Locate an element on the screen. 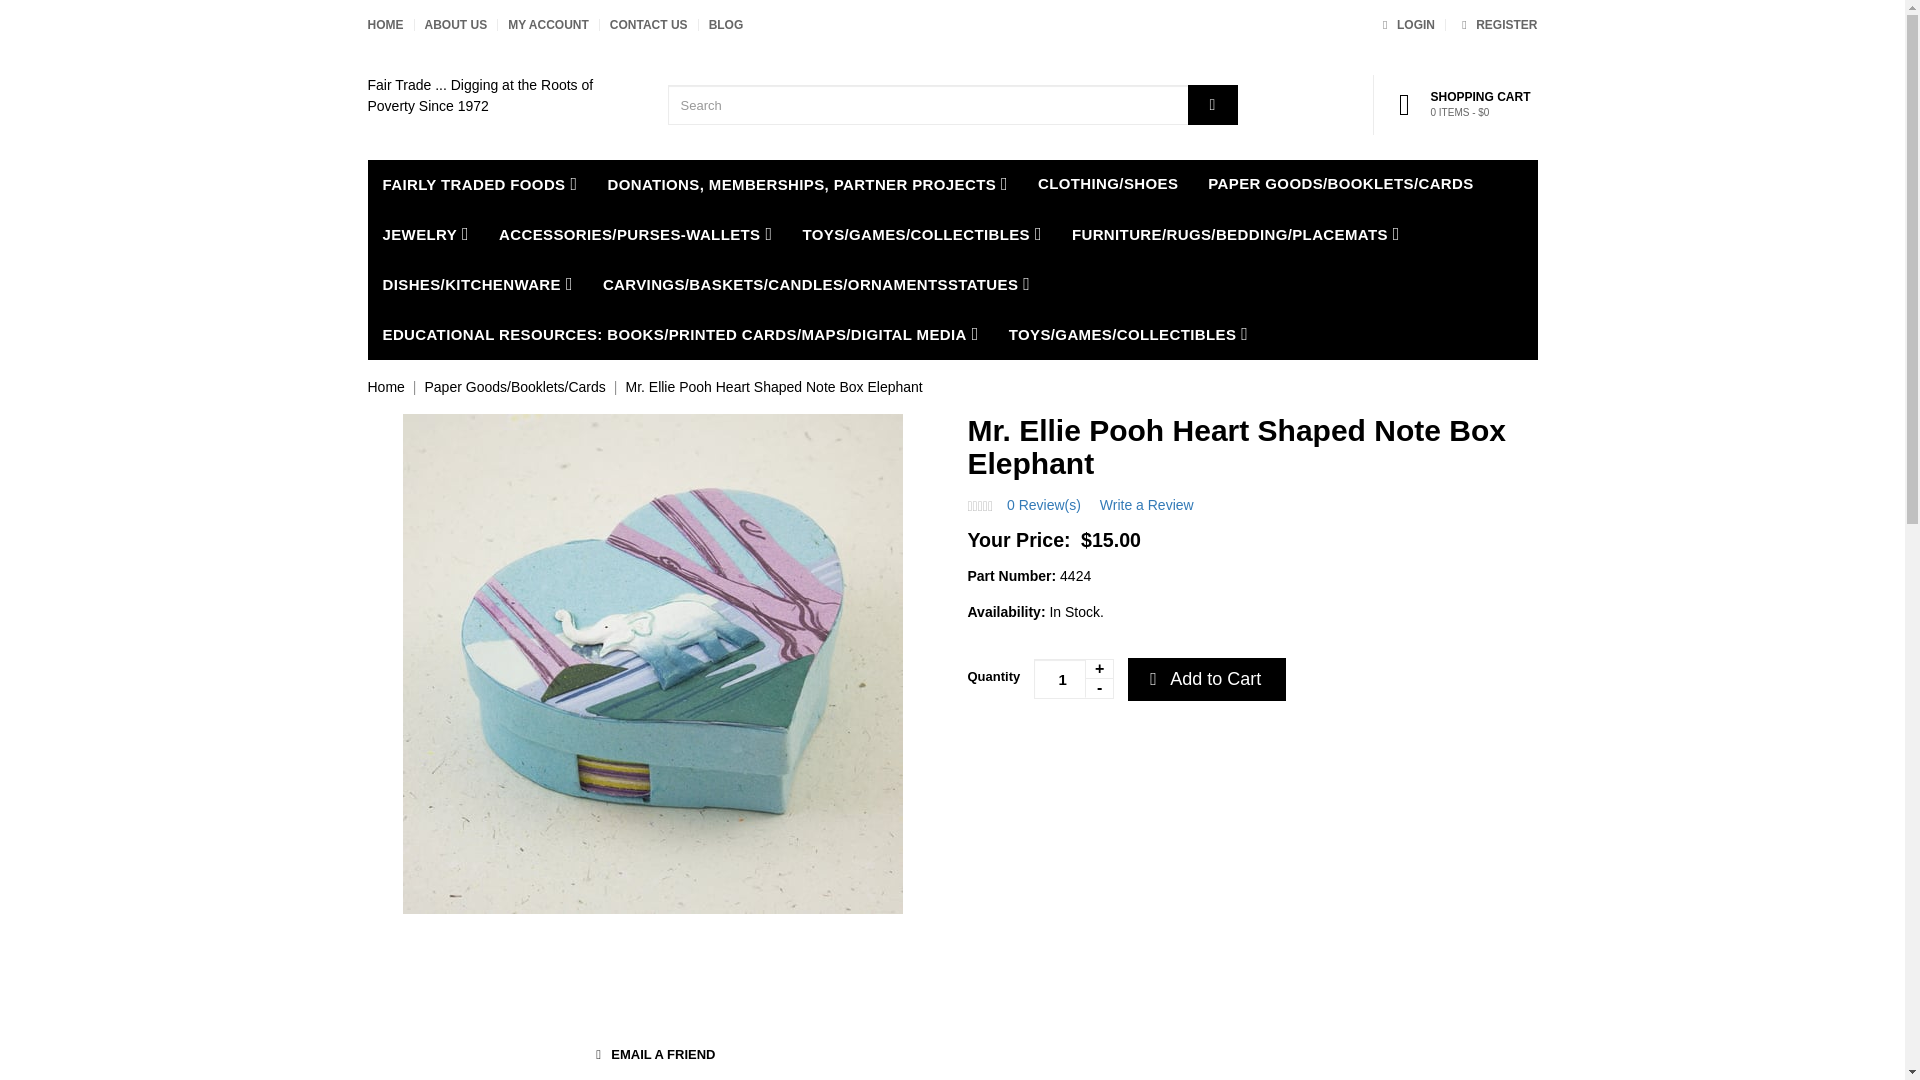 Image resolution: width=1920 pixels, height=1080 pixels. HOME is located at coordinates (386, 25).